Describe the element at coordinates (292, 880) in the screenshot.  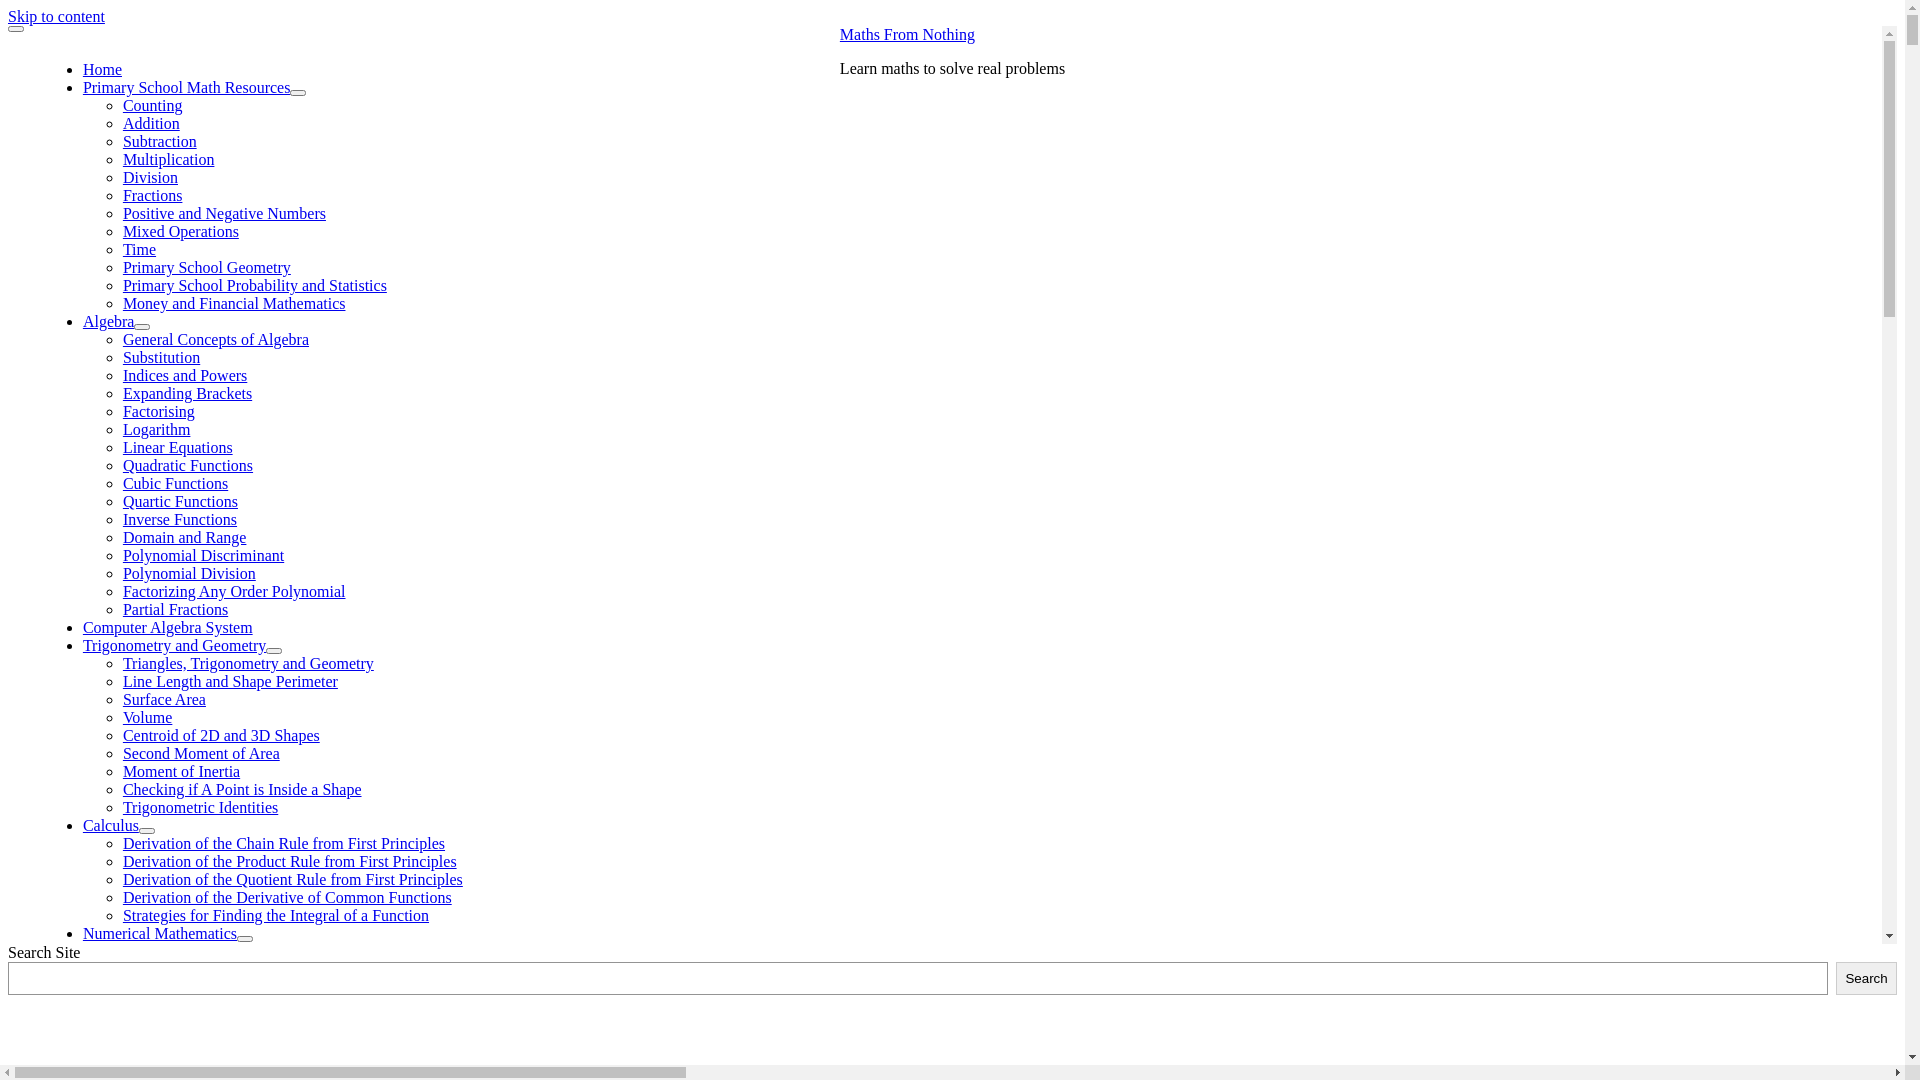
I see `Derivation of the Quotient Rule from First Principles` at that location.